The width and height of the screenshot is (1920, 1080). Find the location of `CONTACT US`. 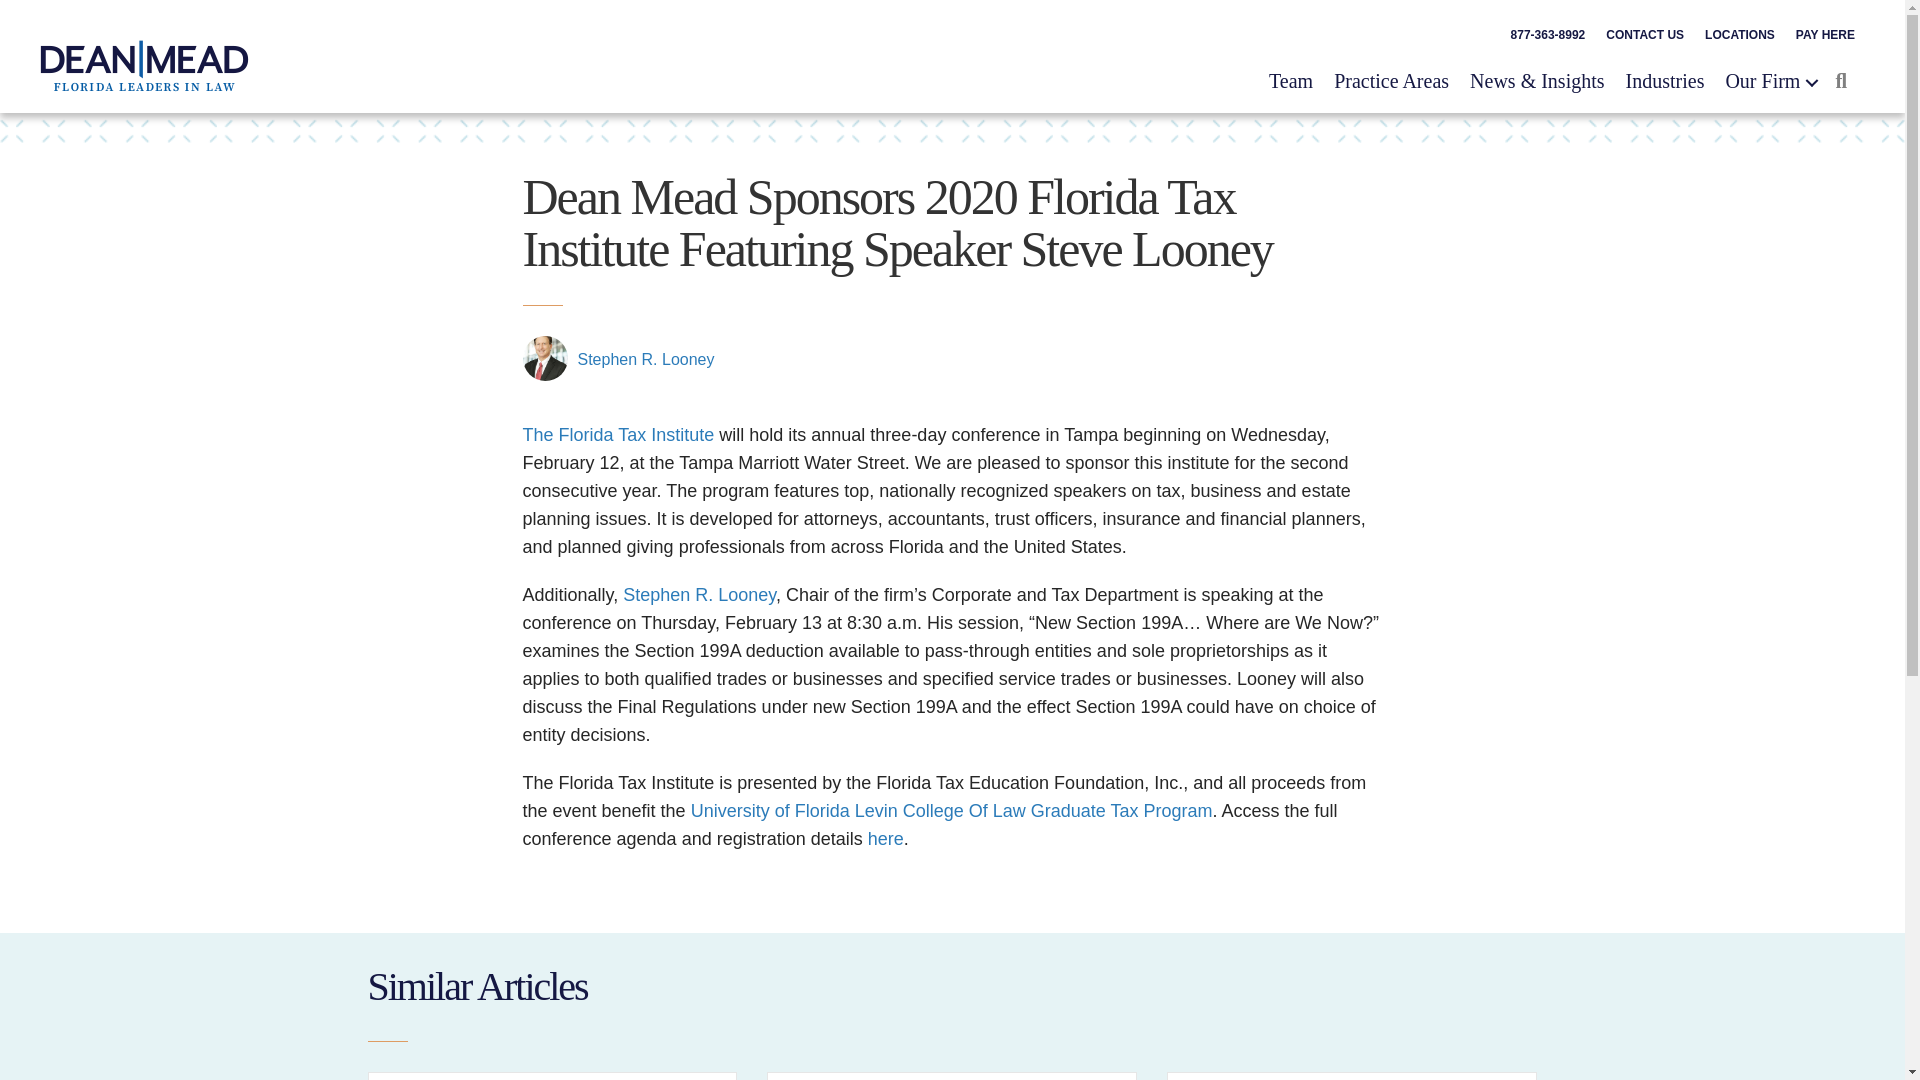

CONTACT US is located at coordinates (1644, 35).